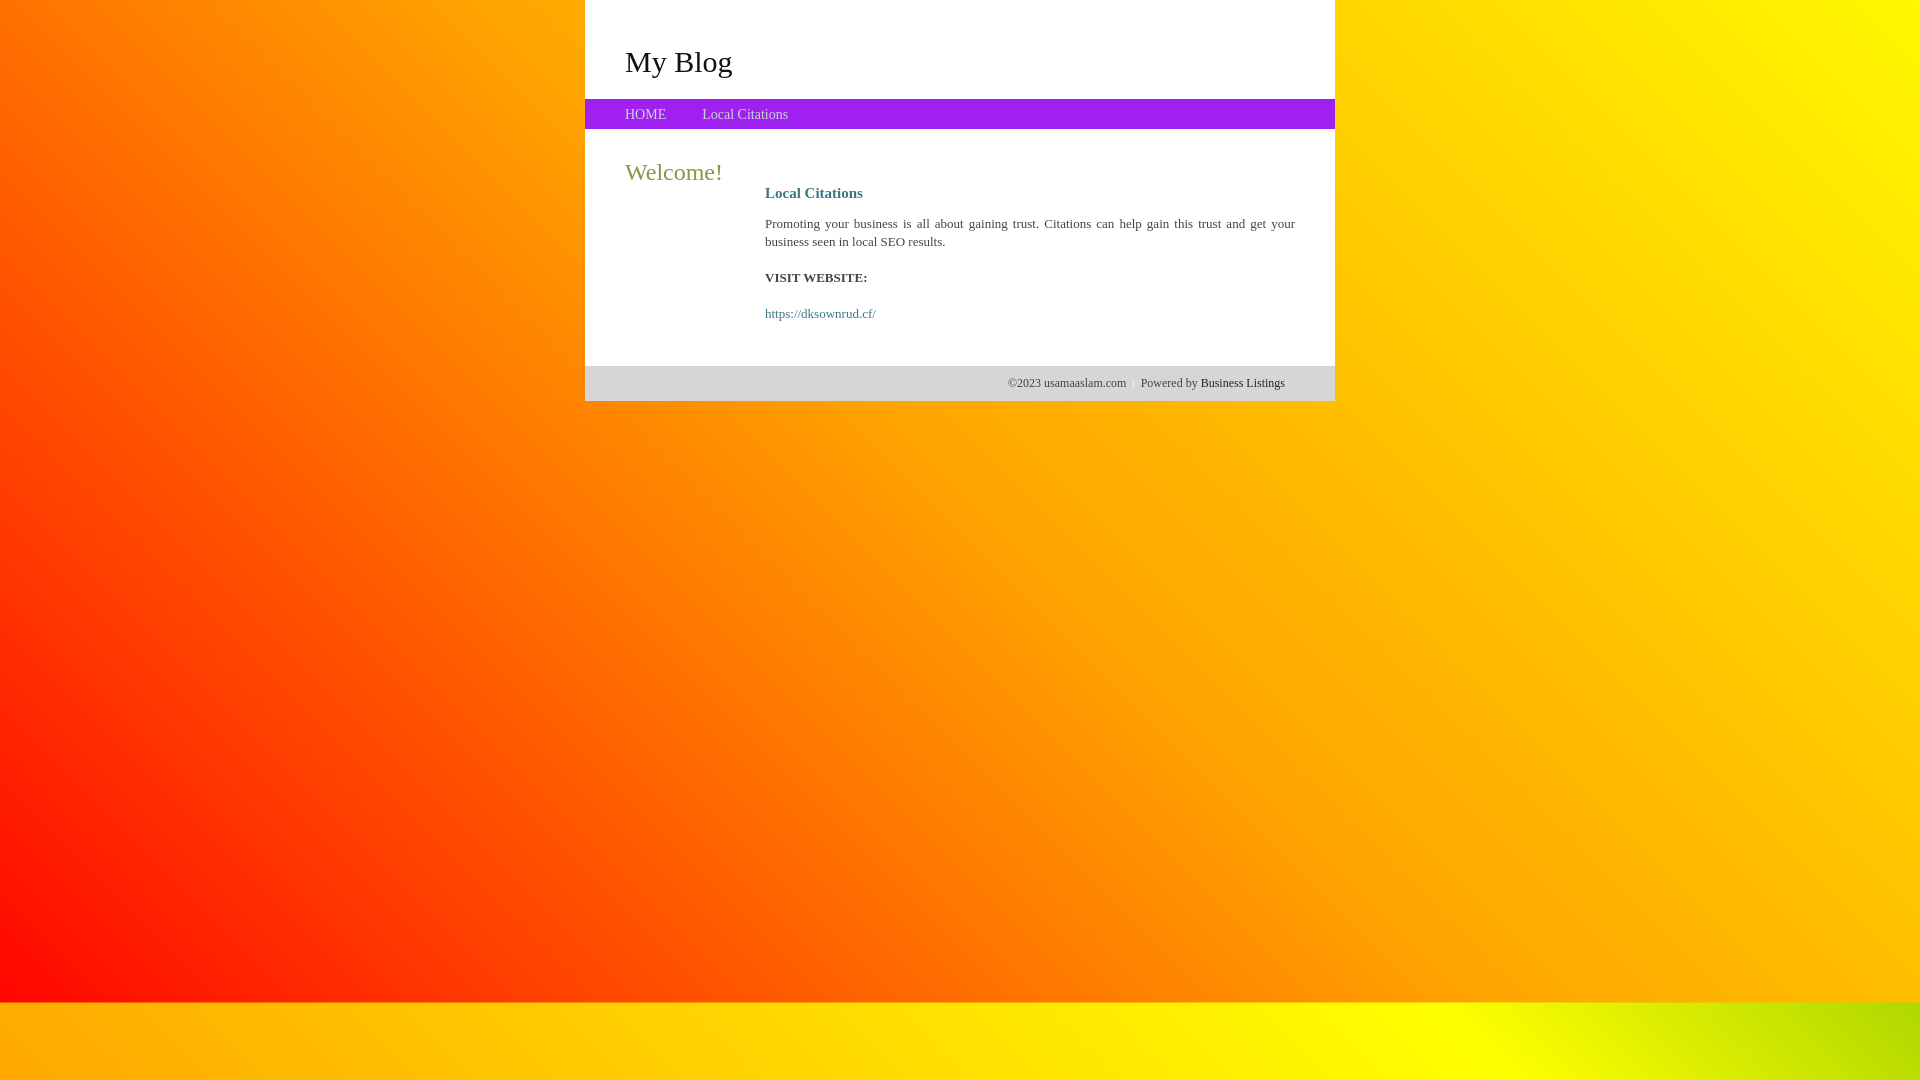  Describe the element at coordinates (646, 114) in the screenshot. I see `HOME` at that location.